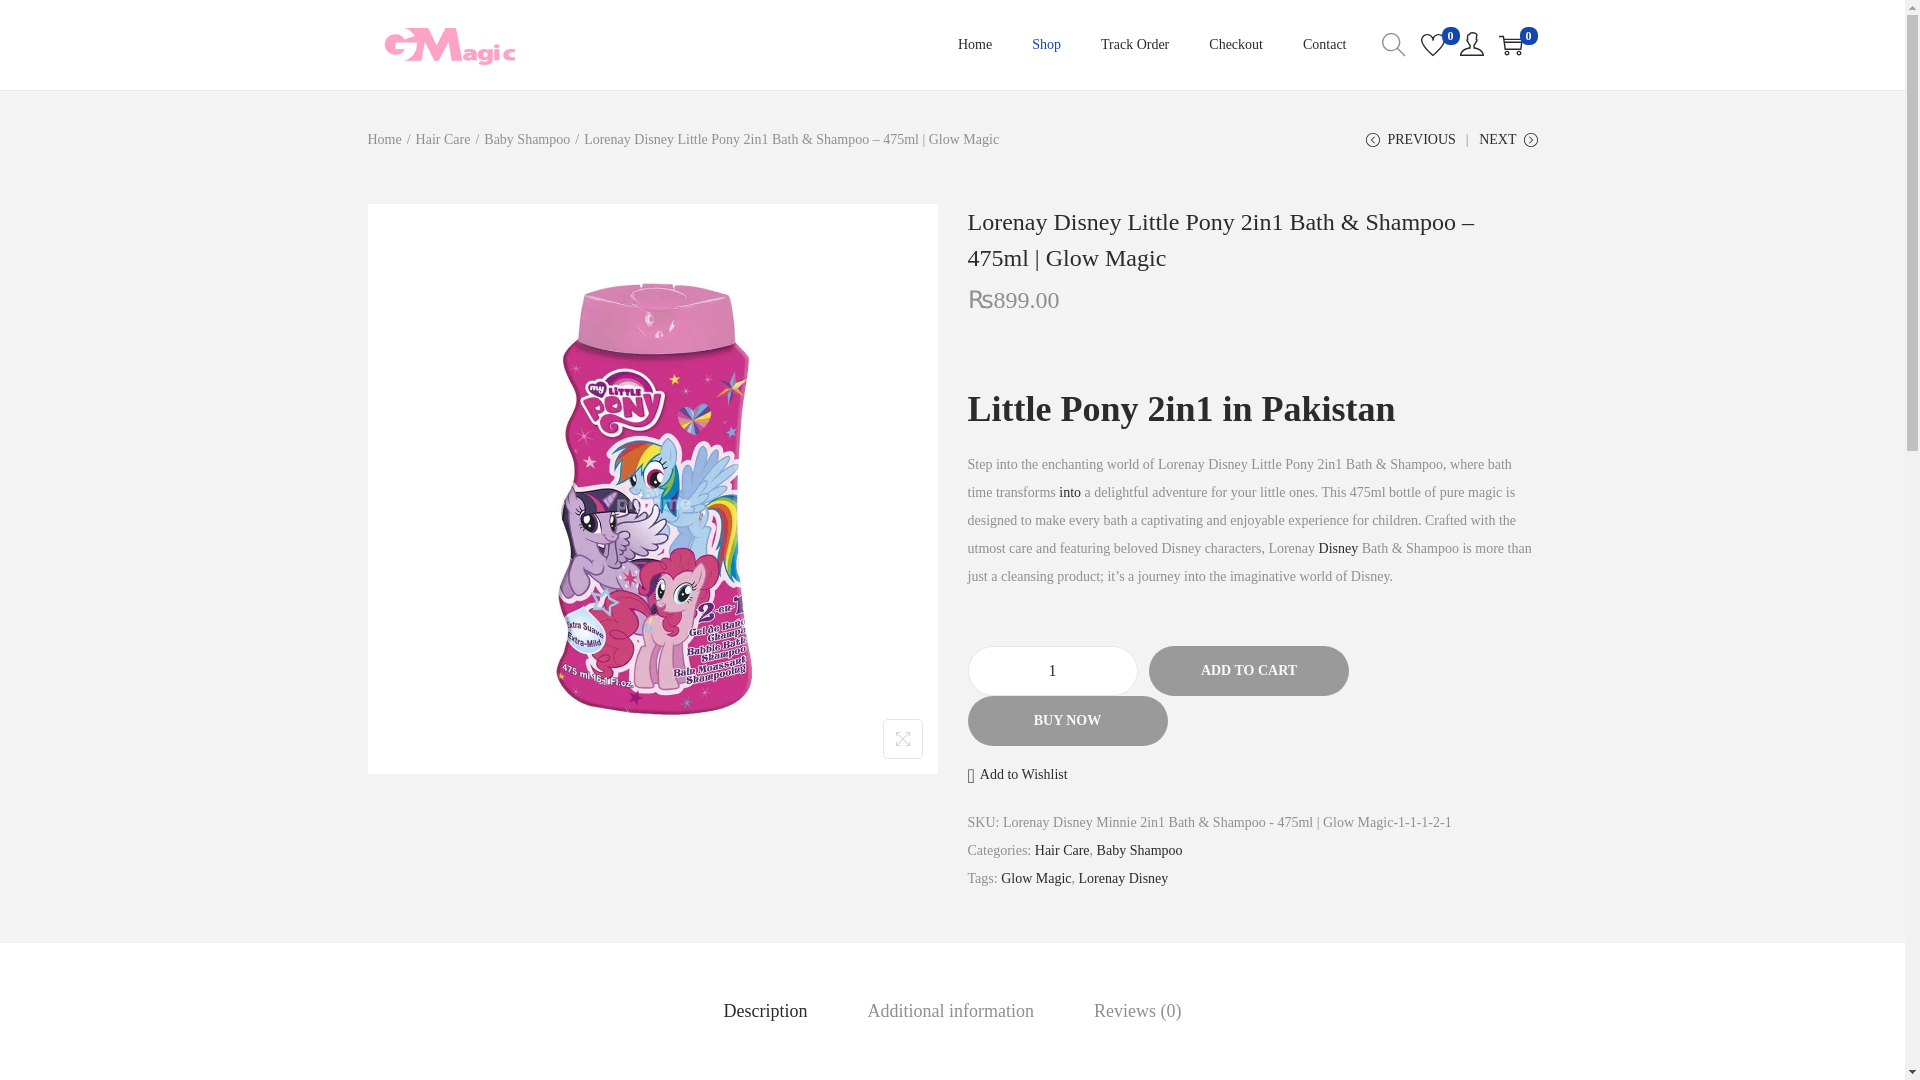 This screenshot has width=1920, height=1080. I want to click on Lorenay Disney, so click(1124, 878).